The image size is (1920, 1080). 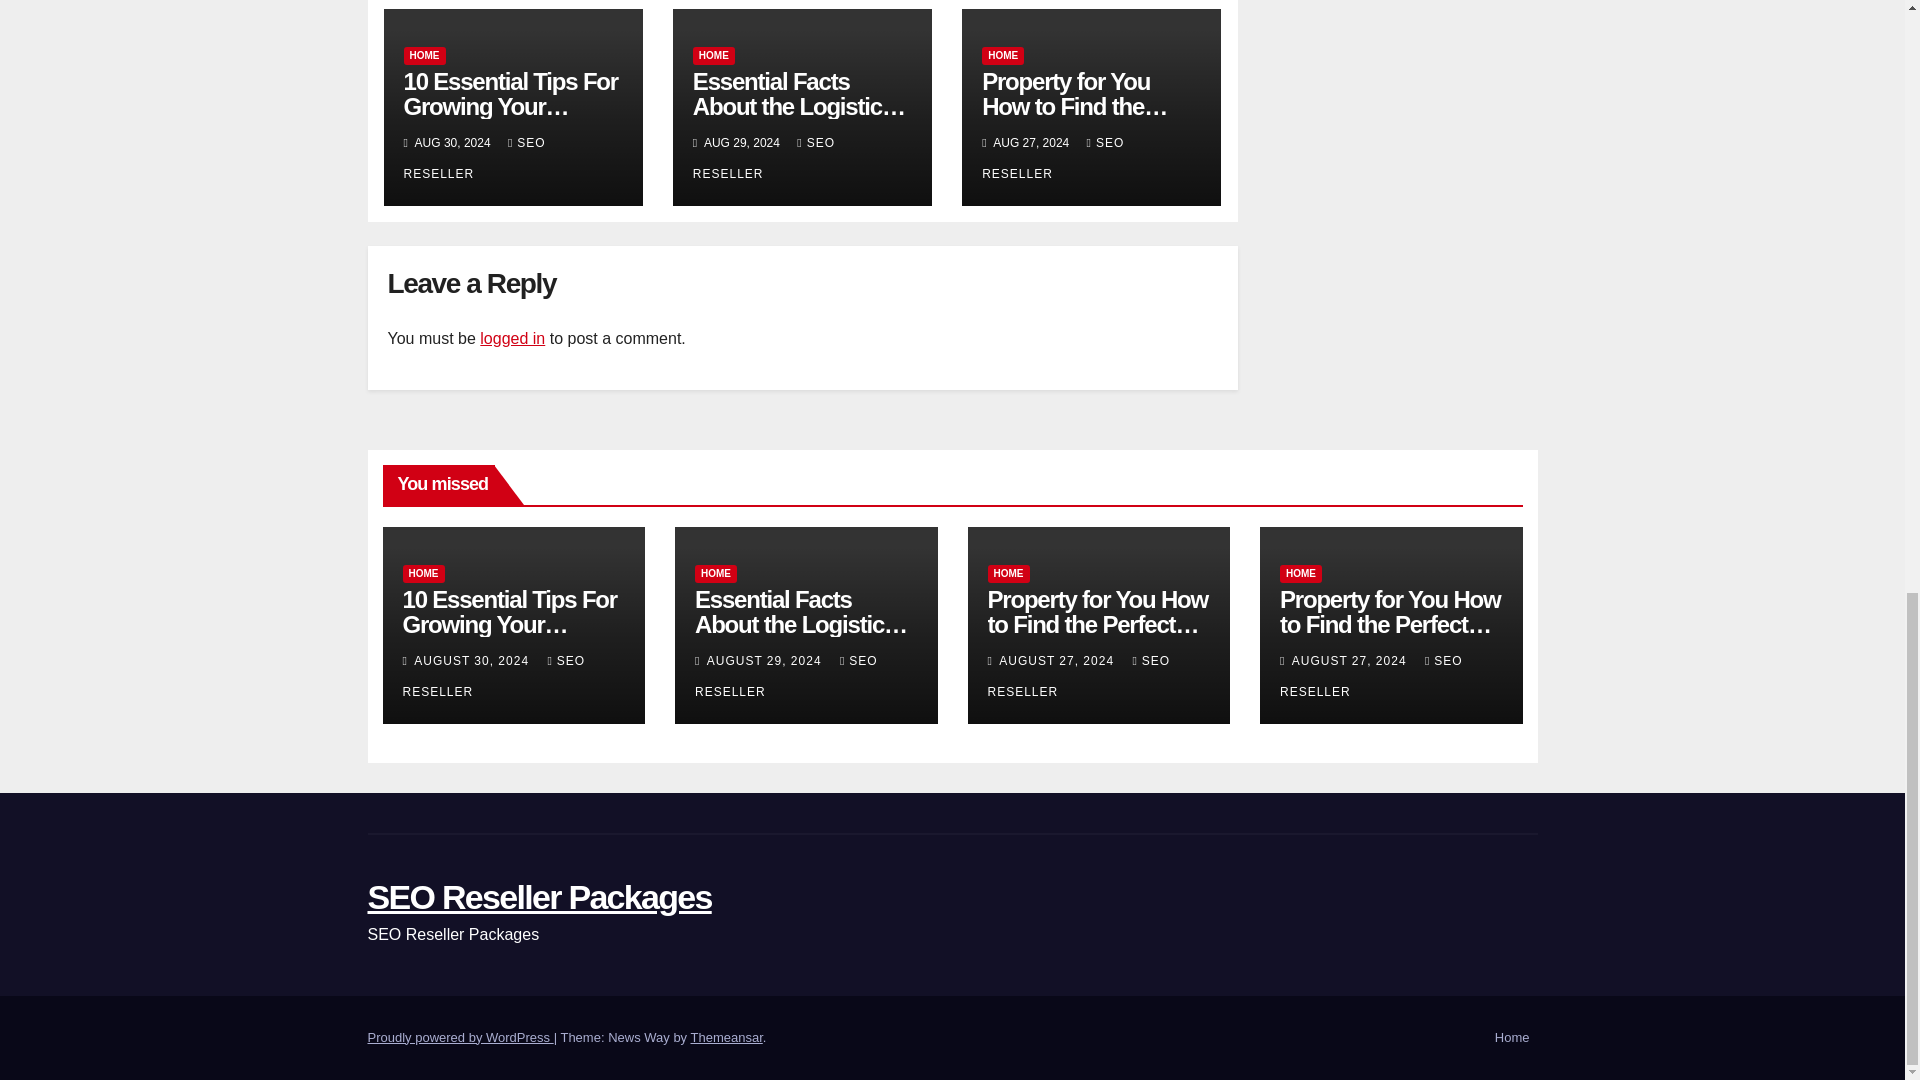 What do you see at coordinates (764, 158) in the screenshot?
I see `SEO RESELLER` at bounding box center [764, 158].